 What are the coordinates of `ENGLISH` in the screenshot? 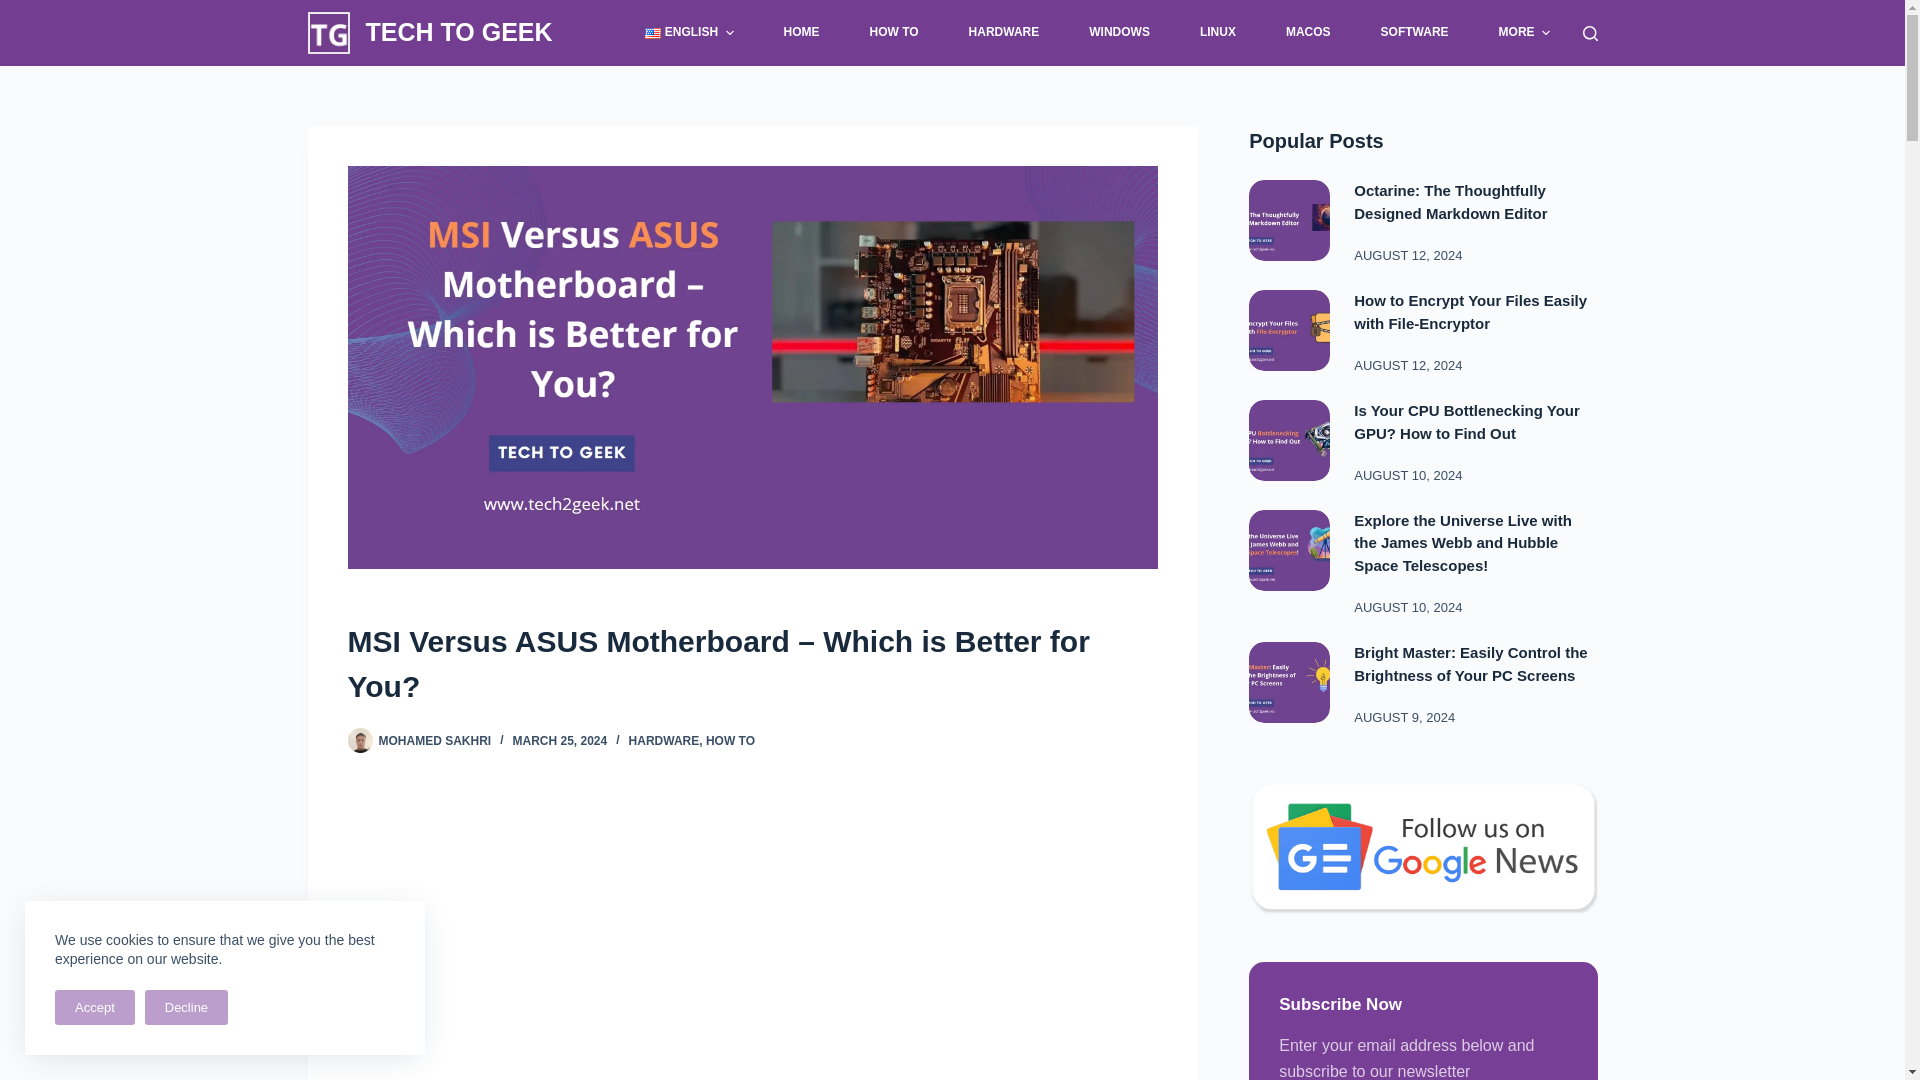 It's located at (690, 32).